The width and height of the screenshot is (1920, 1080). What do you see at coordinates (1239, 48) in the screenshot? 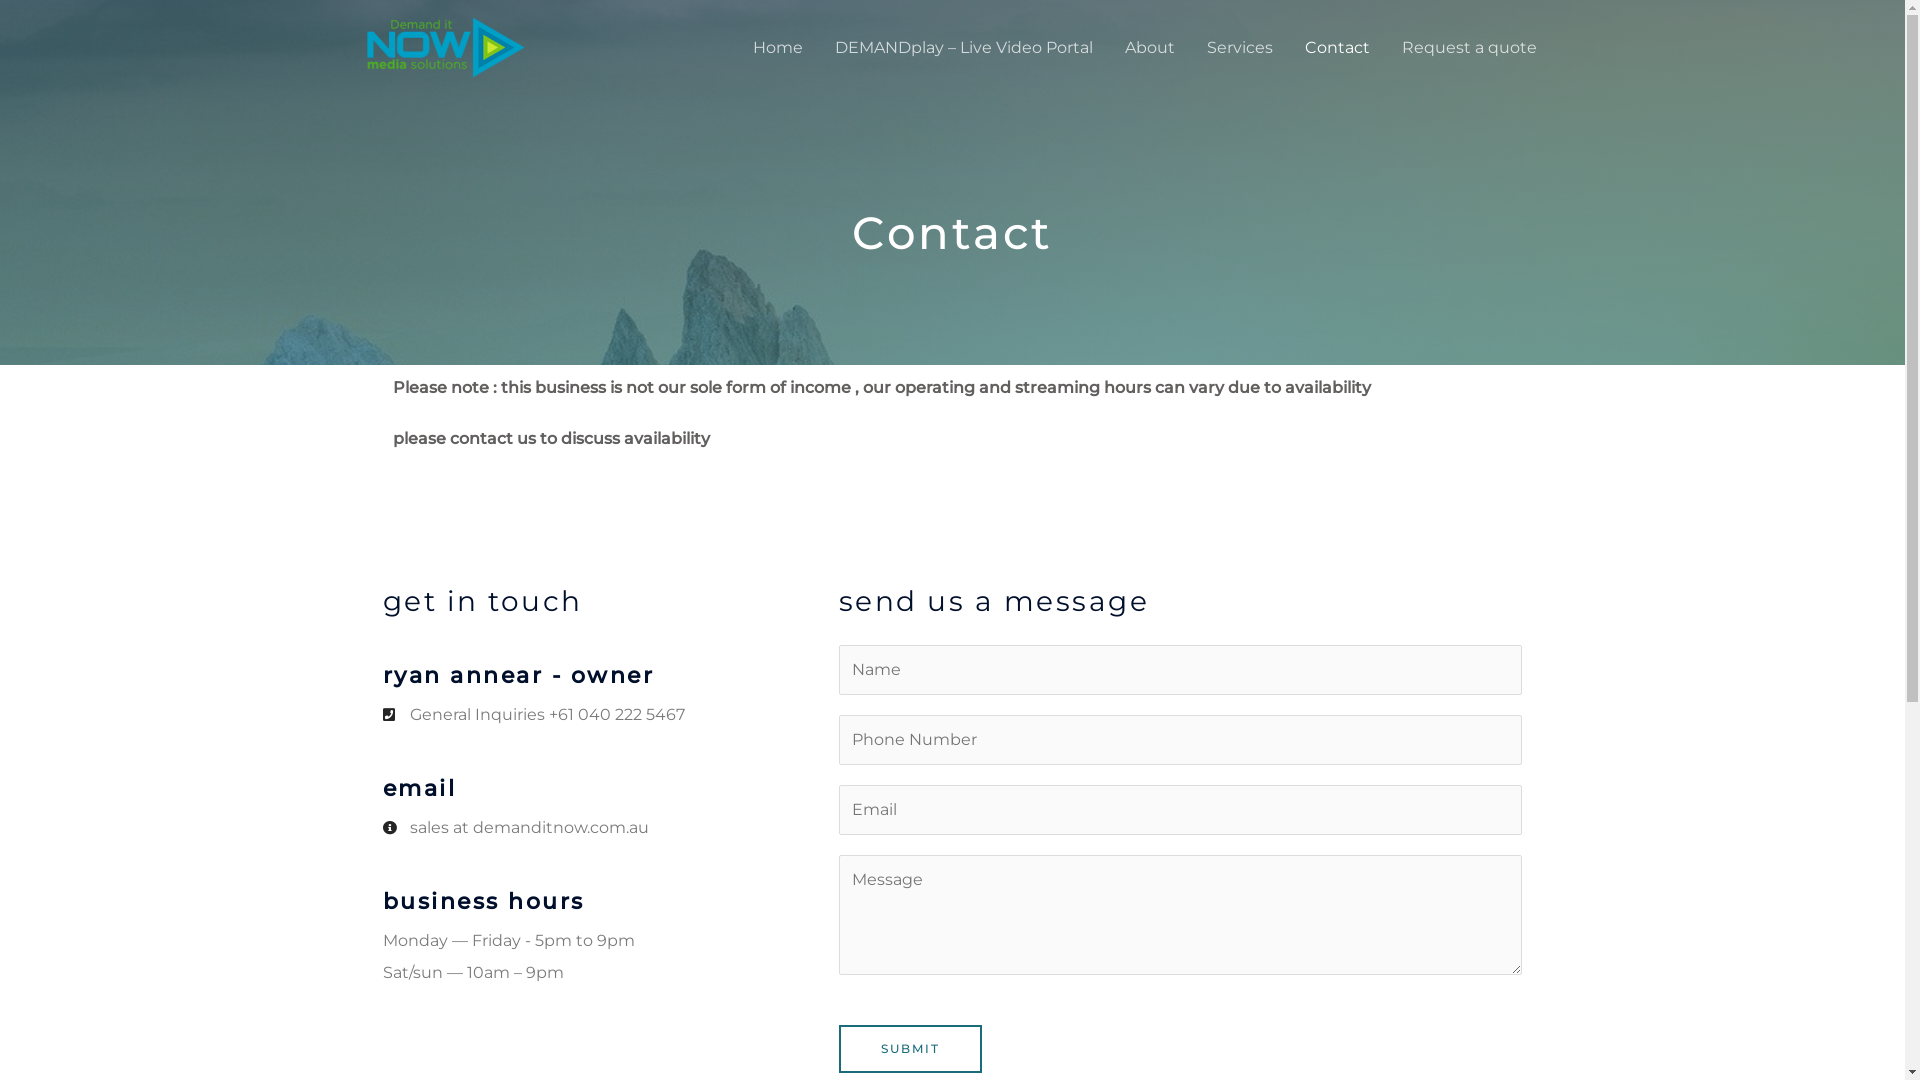
I see `Services` at bounding box center [1239, 48].